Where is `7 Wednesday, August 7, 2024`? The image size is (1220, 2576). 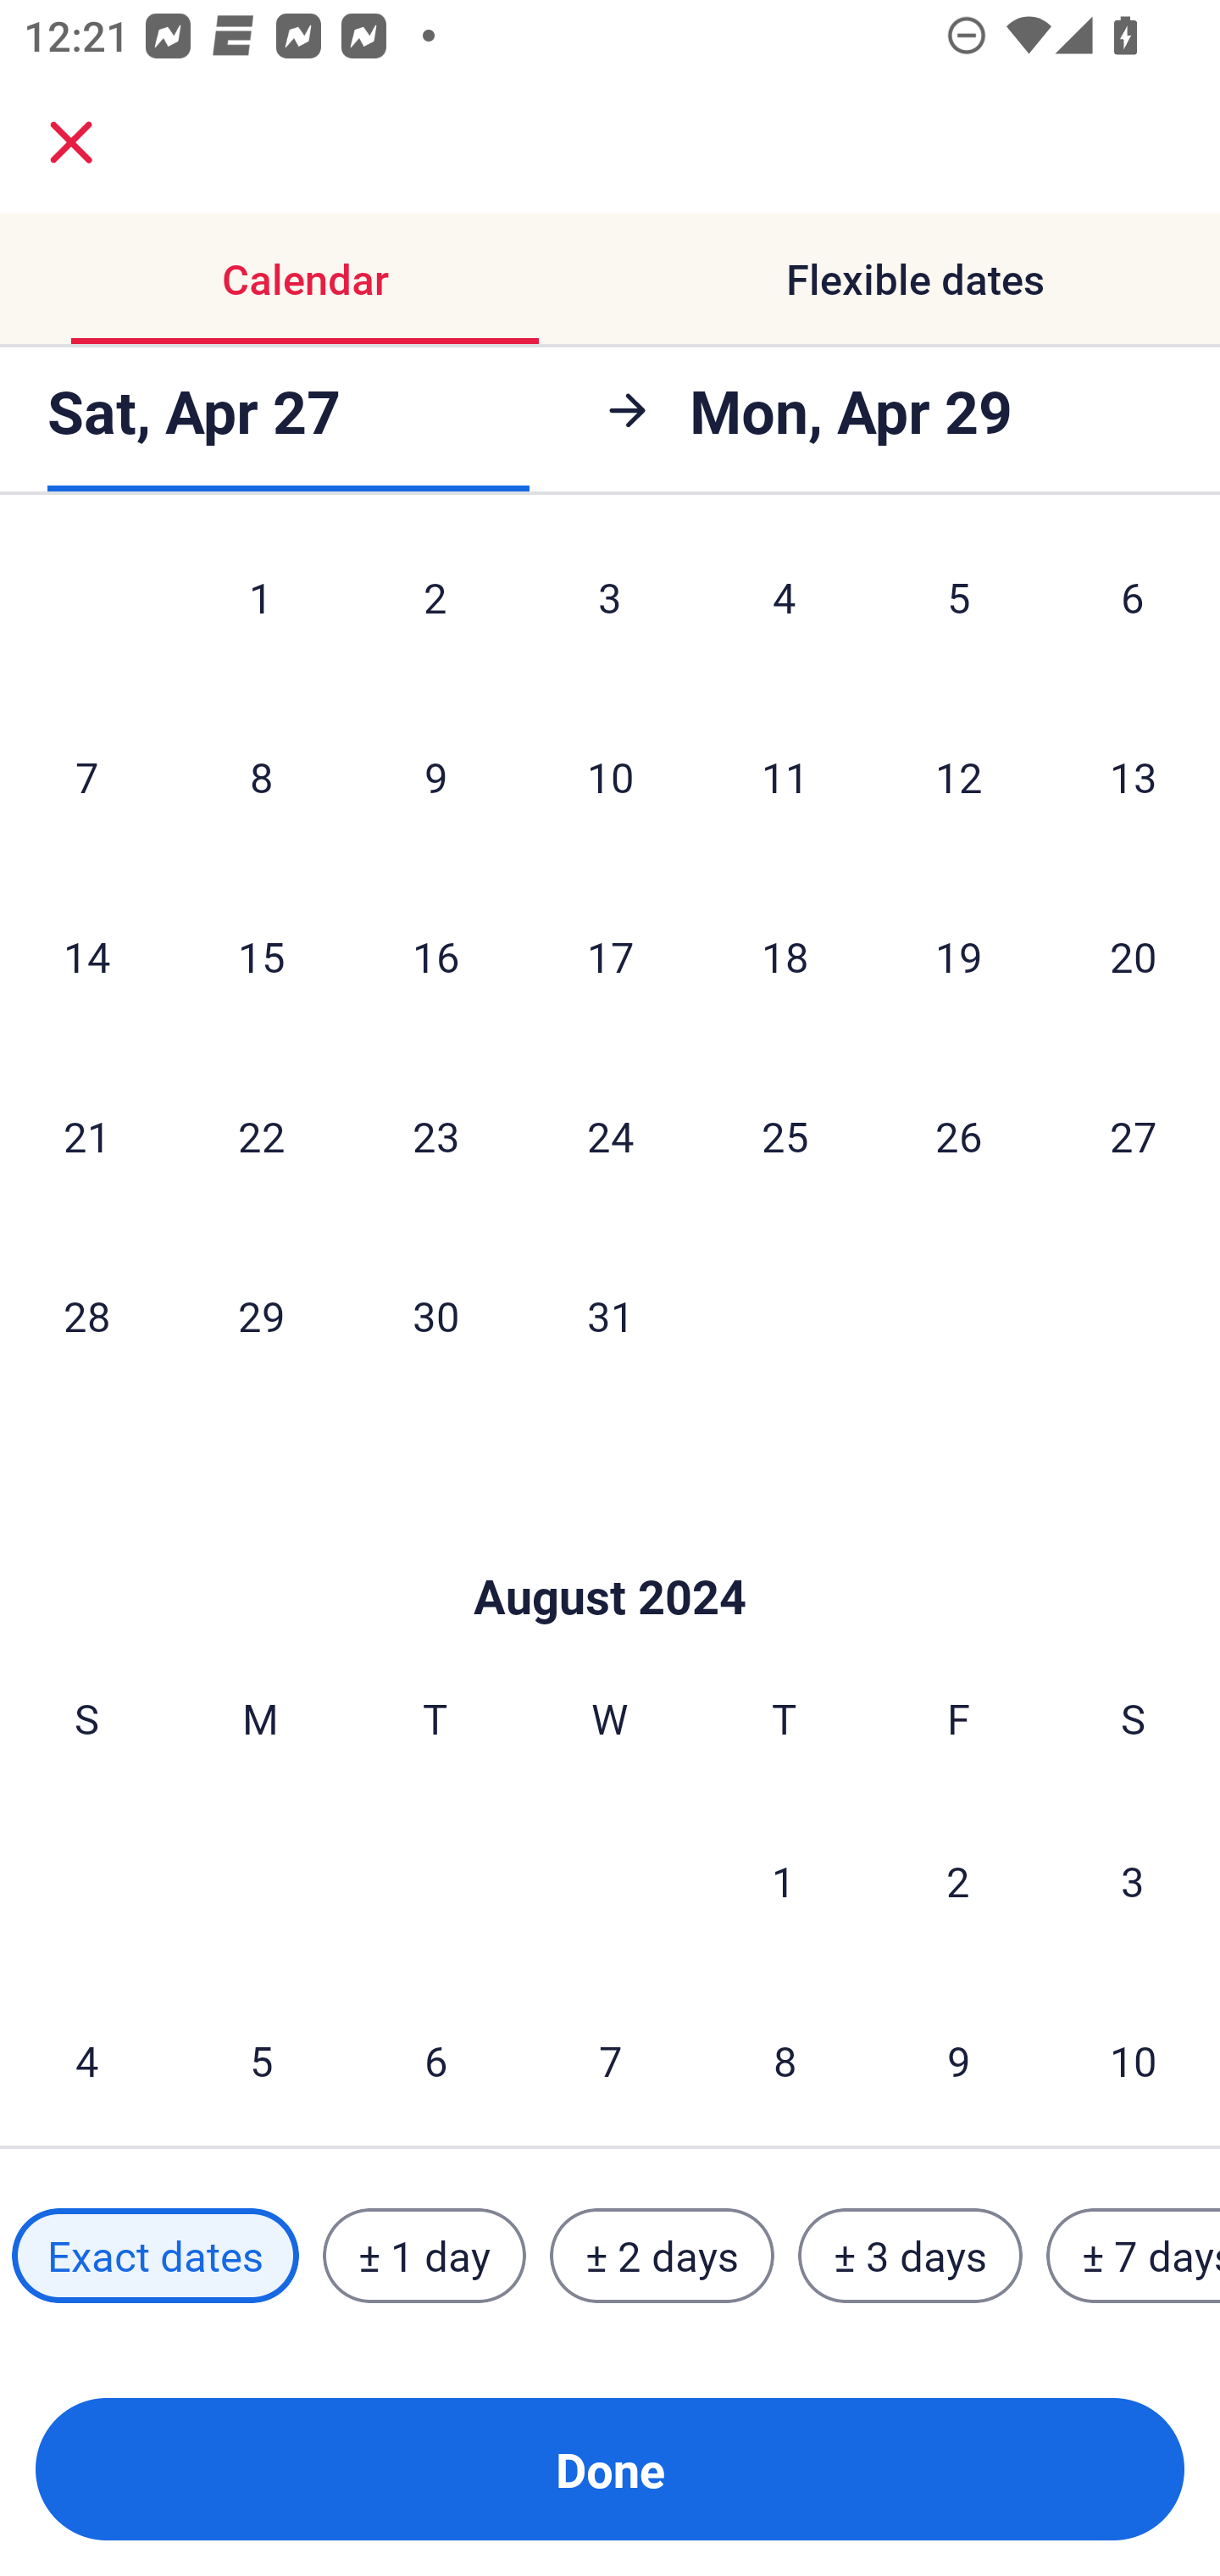 7 Wednesday, August 7, 2024 is located at coordinates (610, 2059).